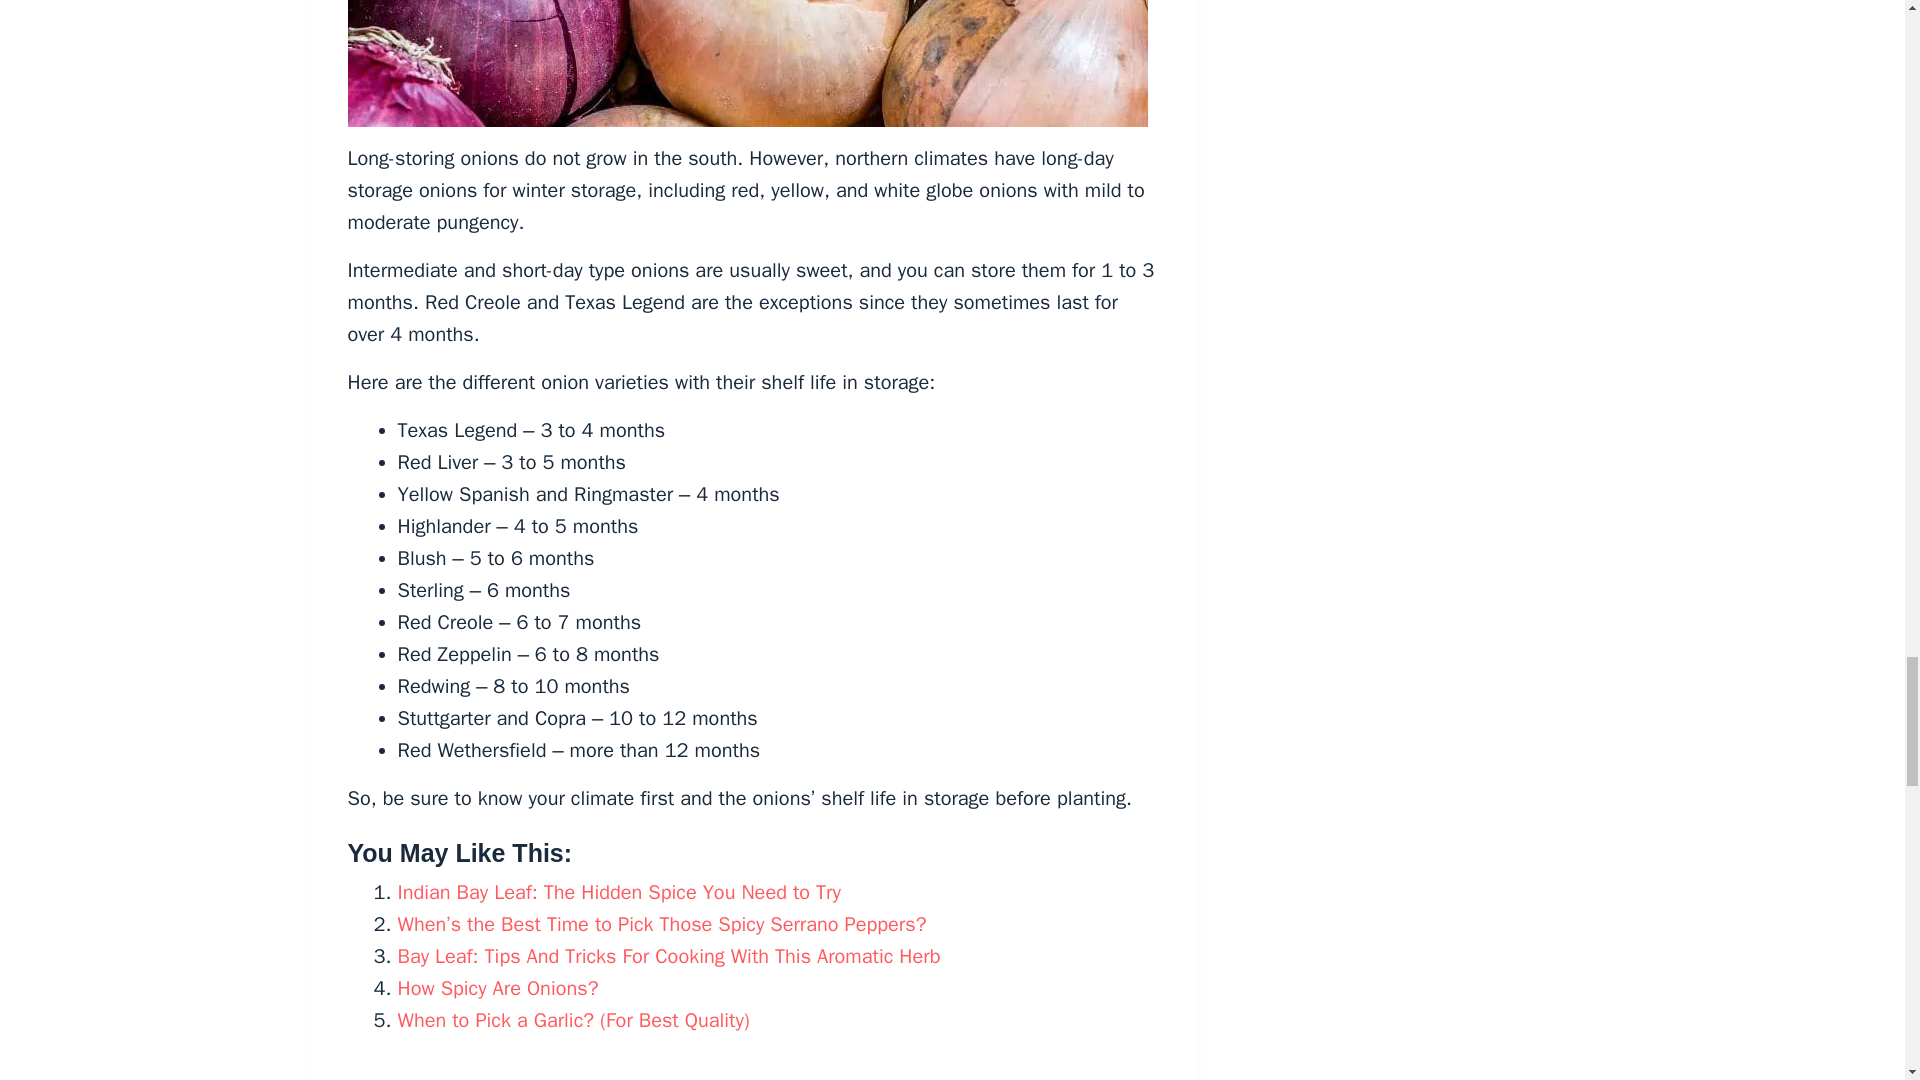 The width and height of the screenshot is (1920, 1080). I want to click on How Spicy Are Onions?, so click(498, 988).